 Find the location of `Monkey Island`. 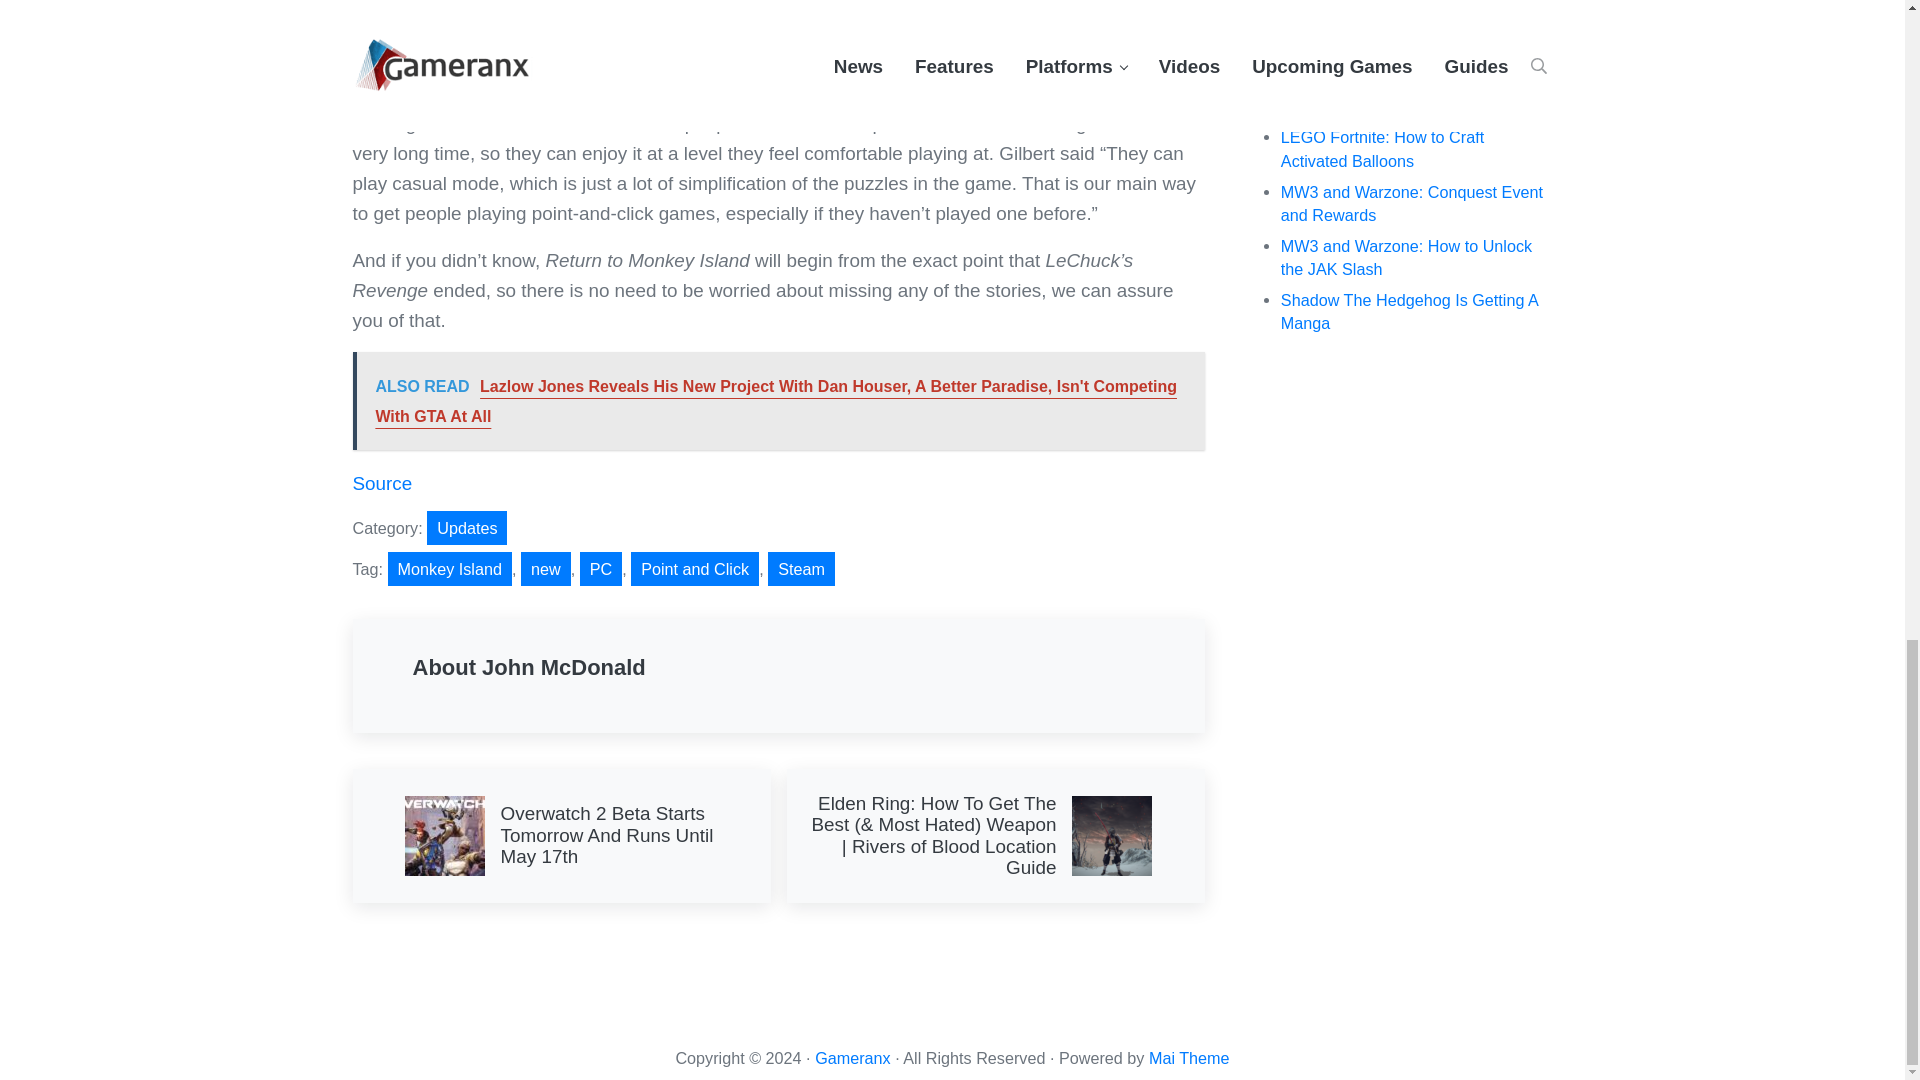

Monkey Island is located at coordinates (450, 568).